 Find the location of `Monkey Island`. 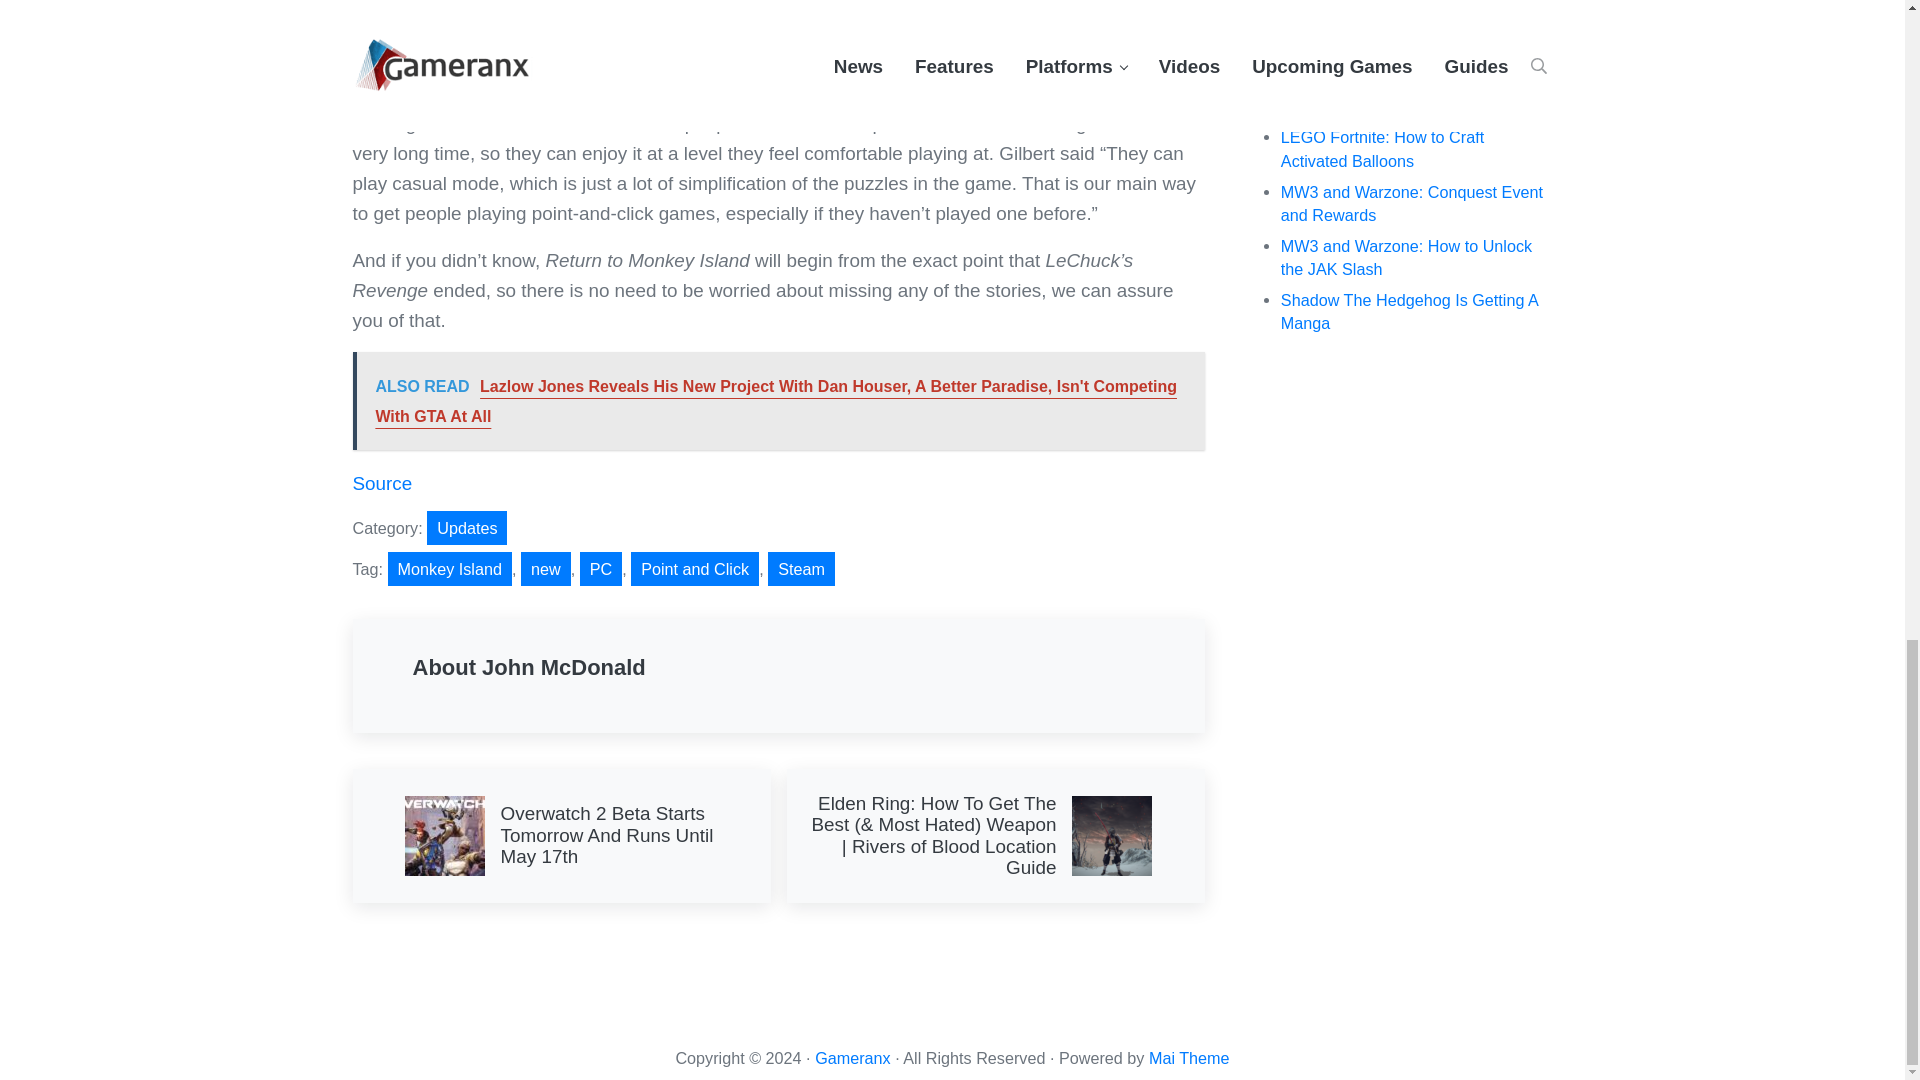

Monkey Island is located at coordinates (450, 568).